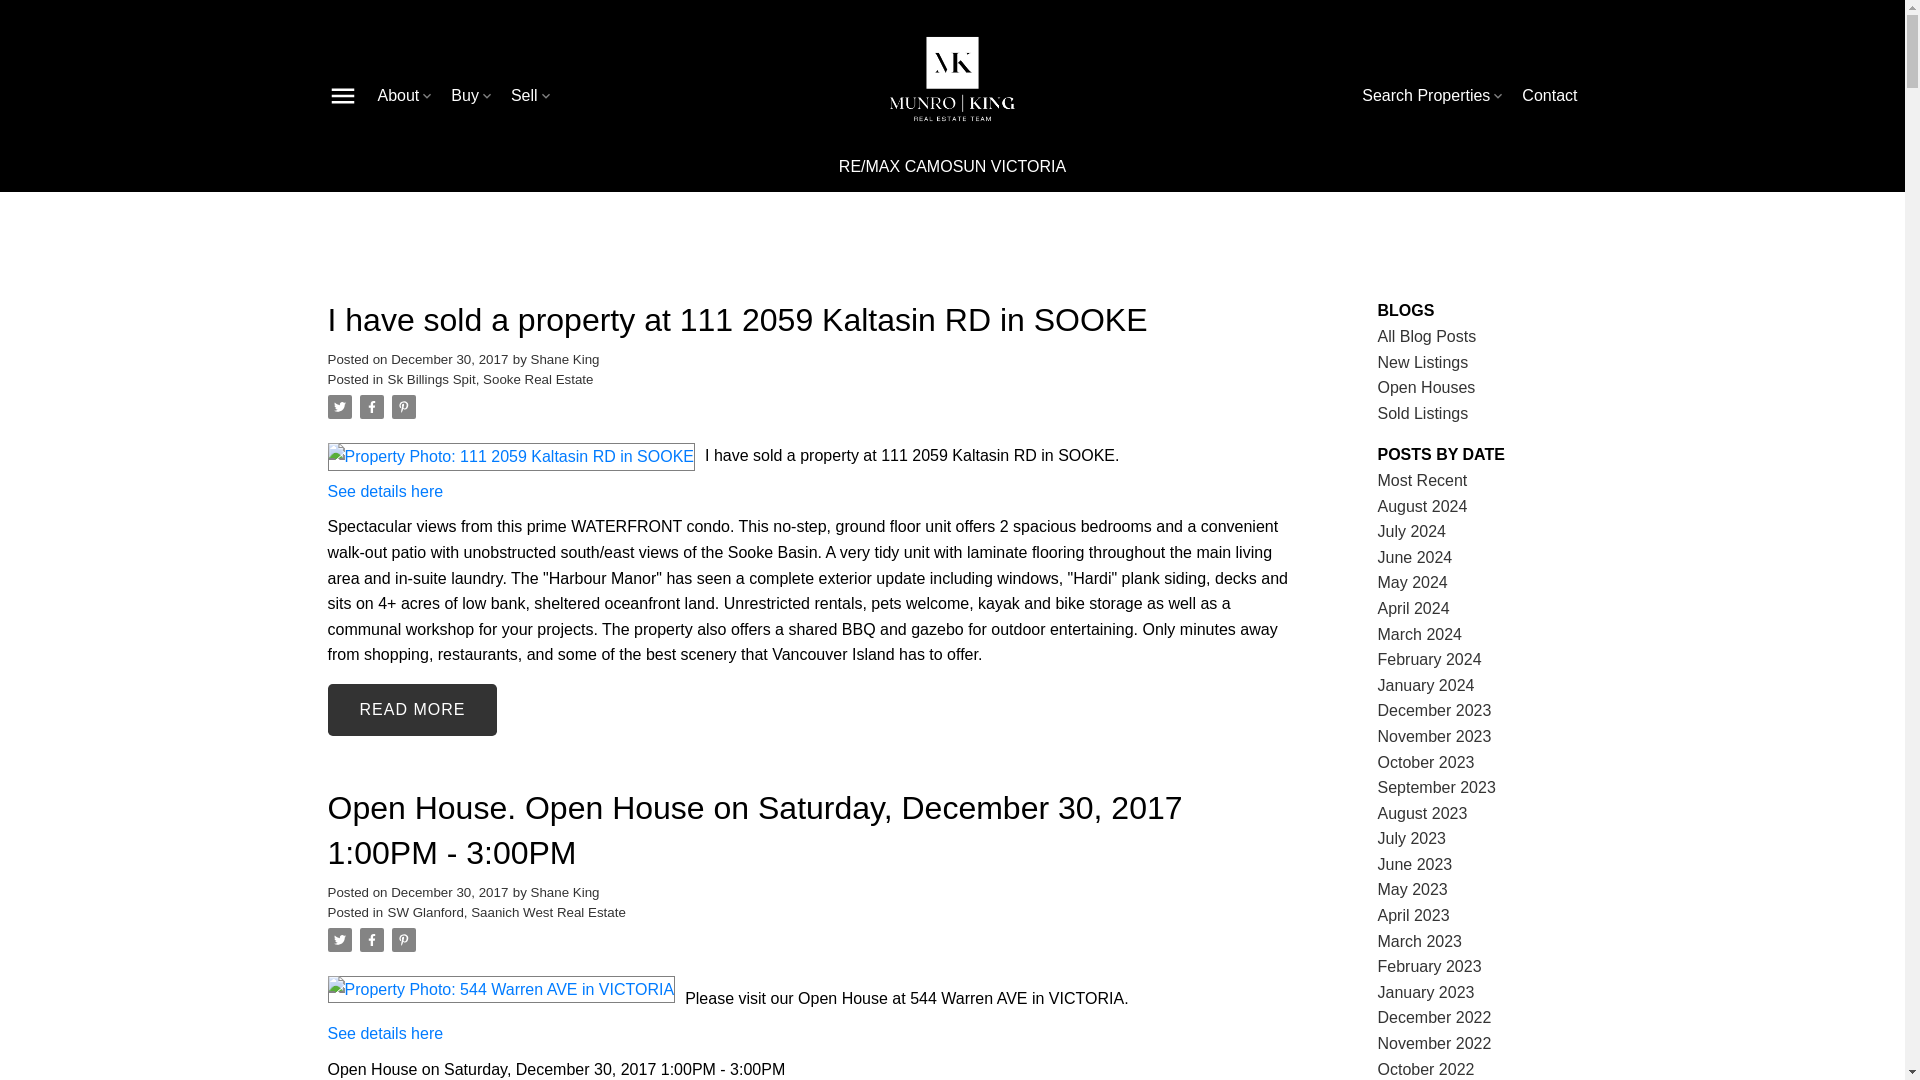 The width and height of the screenshot is (1920, 1080). I want to click on I have sold a property at 111 2059 Kaltasin RD in SOOKE, so click(812, 320).